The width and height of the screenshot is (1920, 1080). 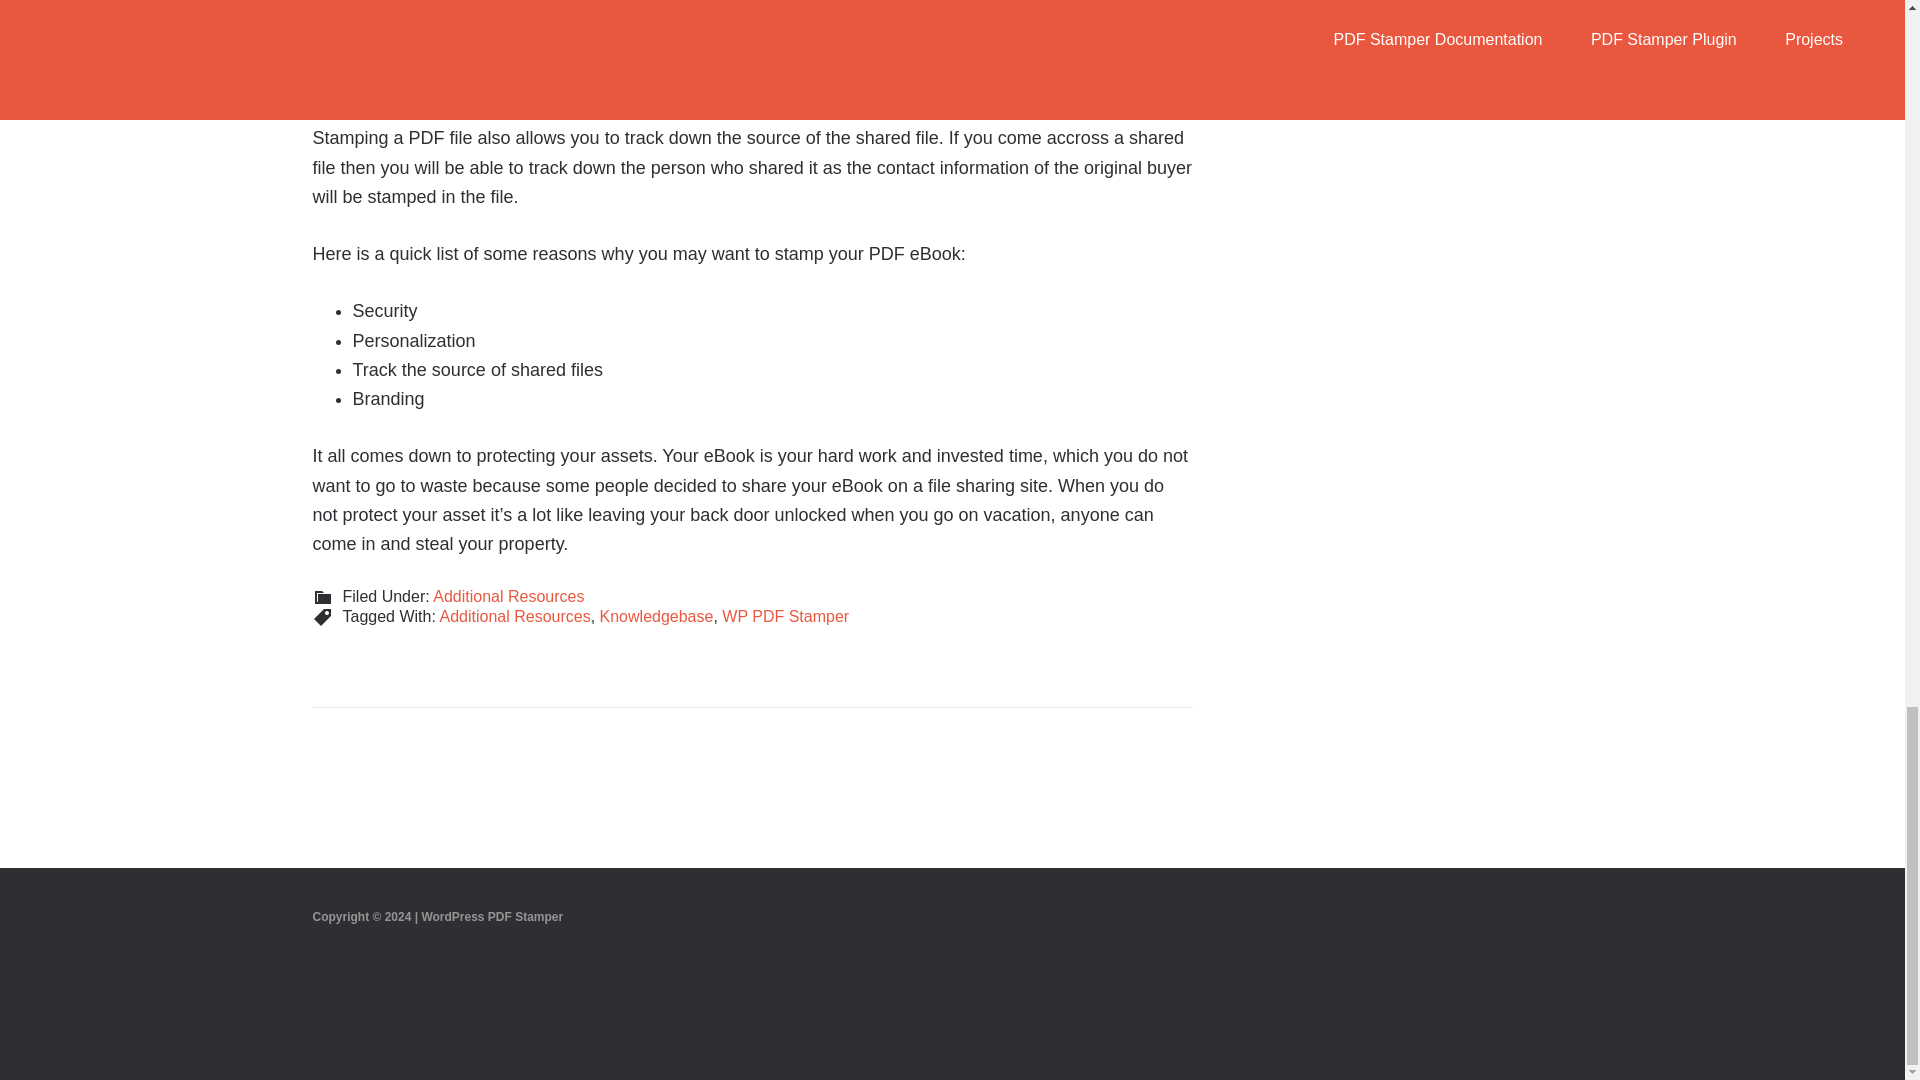 I want to click on Additional Resources, so click(x=508, y=596).